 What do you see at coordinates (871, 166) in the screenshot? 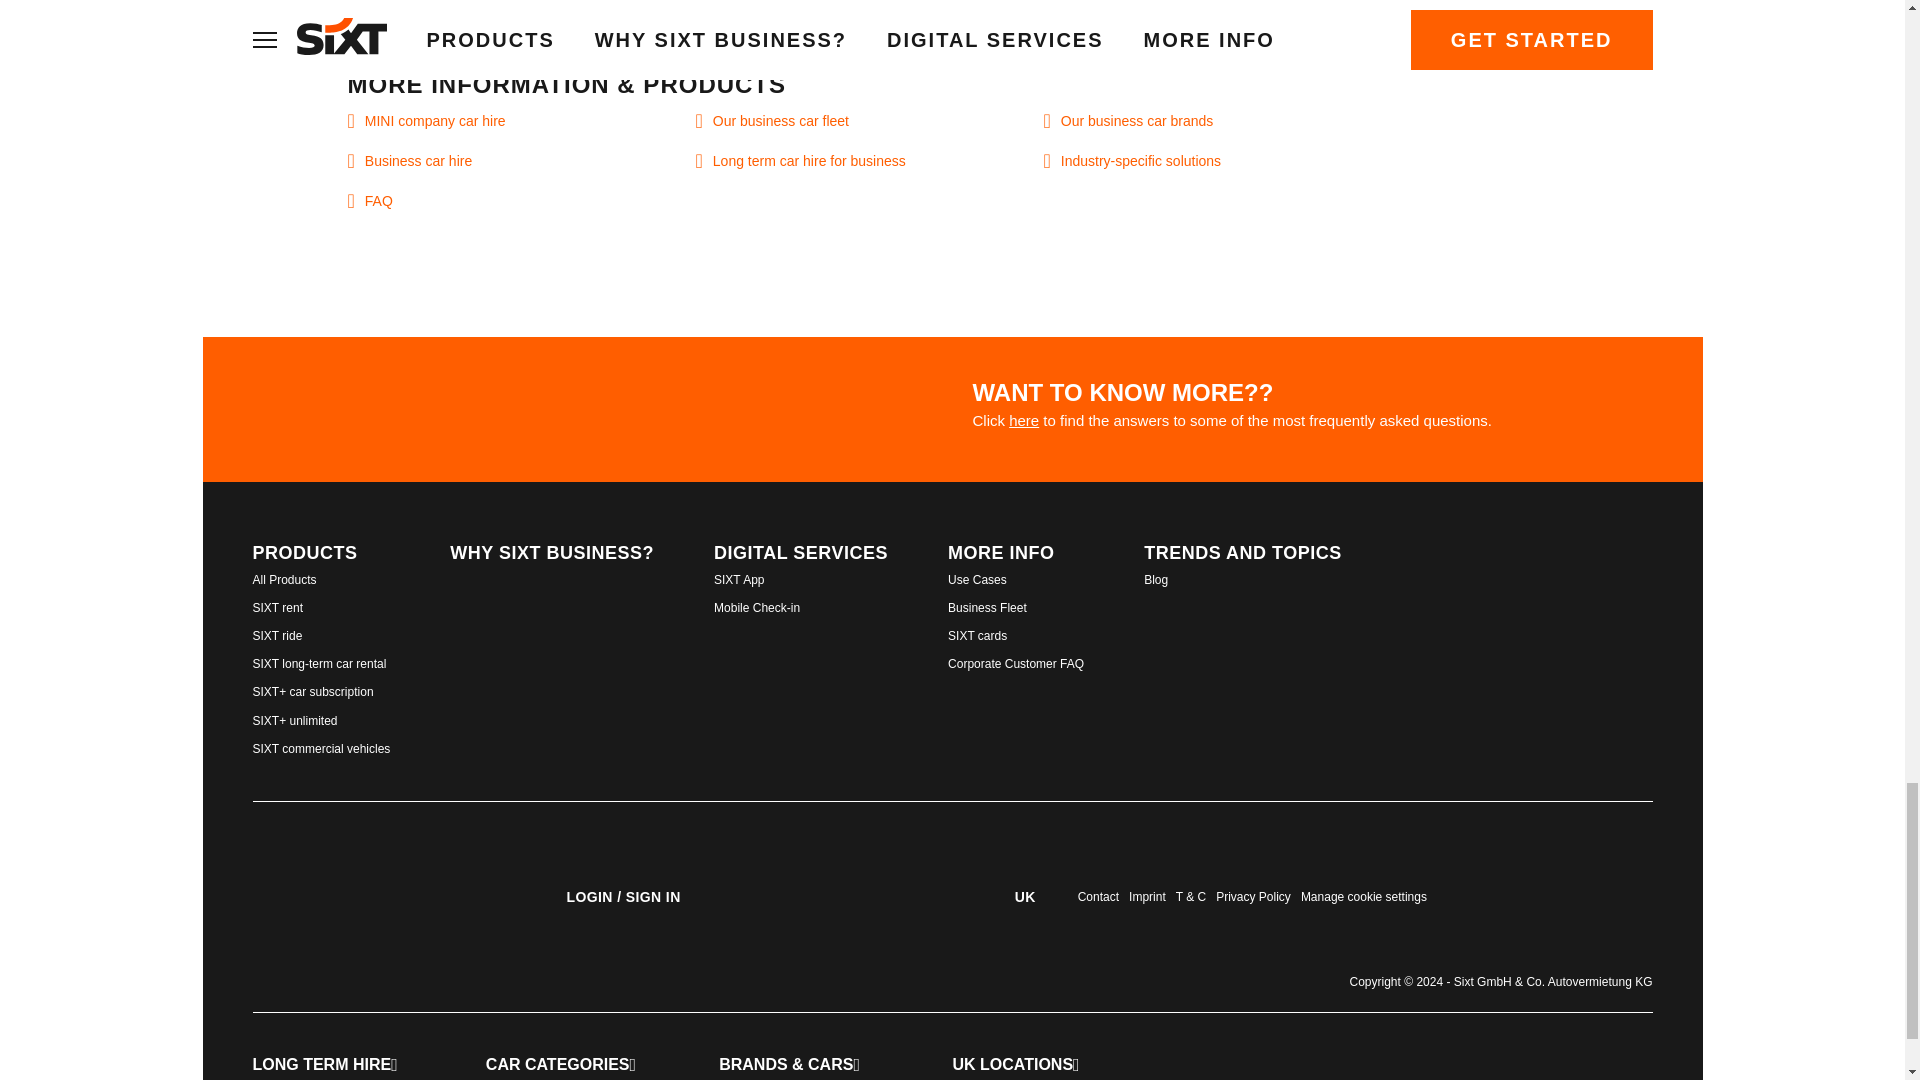
I see `Long term car hire for business` at bounding box center [871, 166].